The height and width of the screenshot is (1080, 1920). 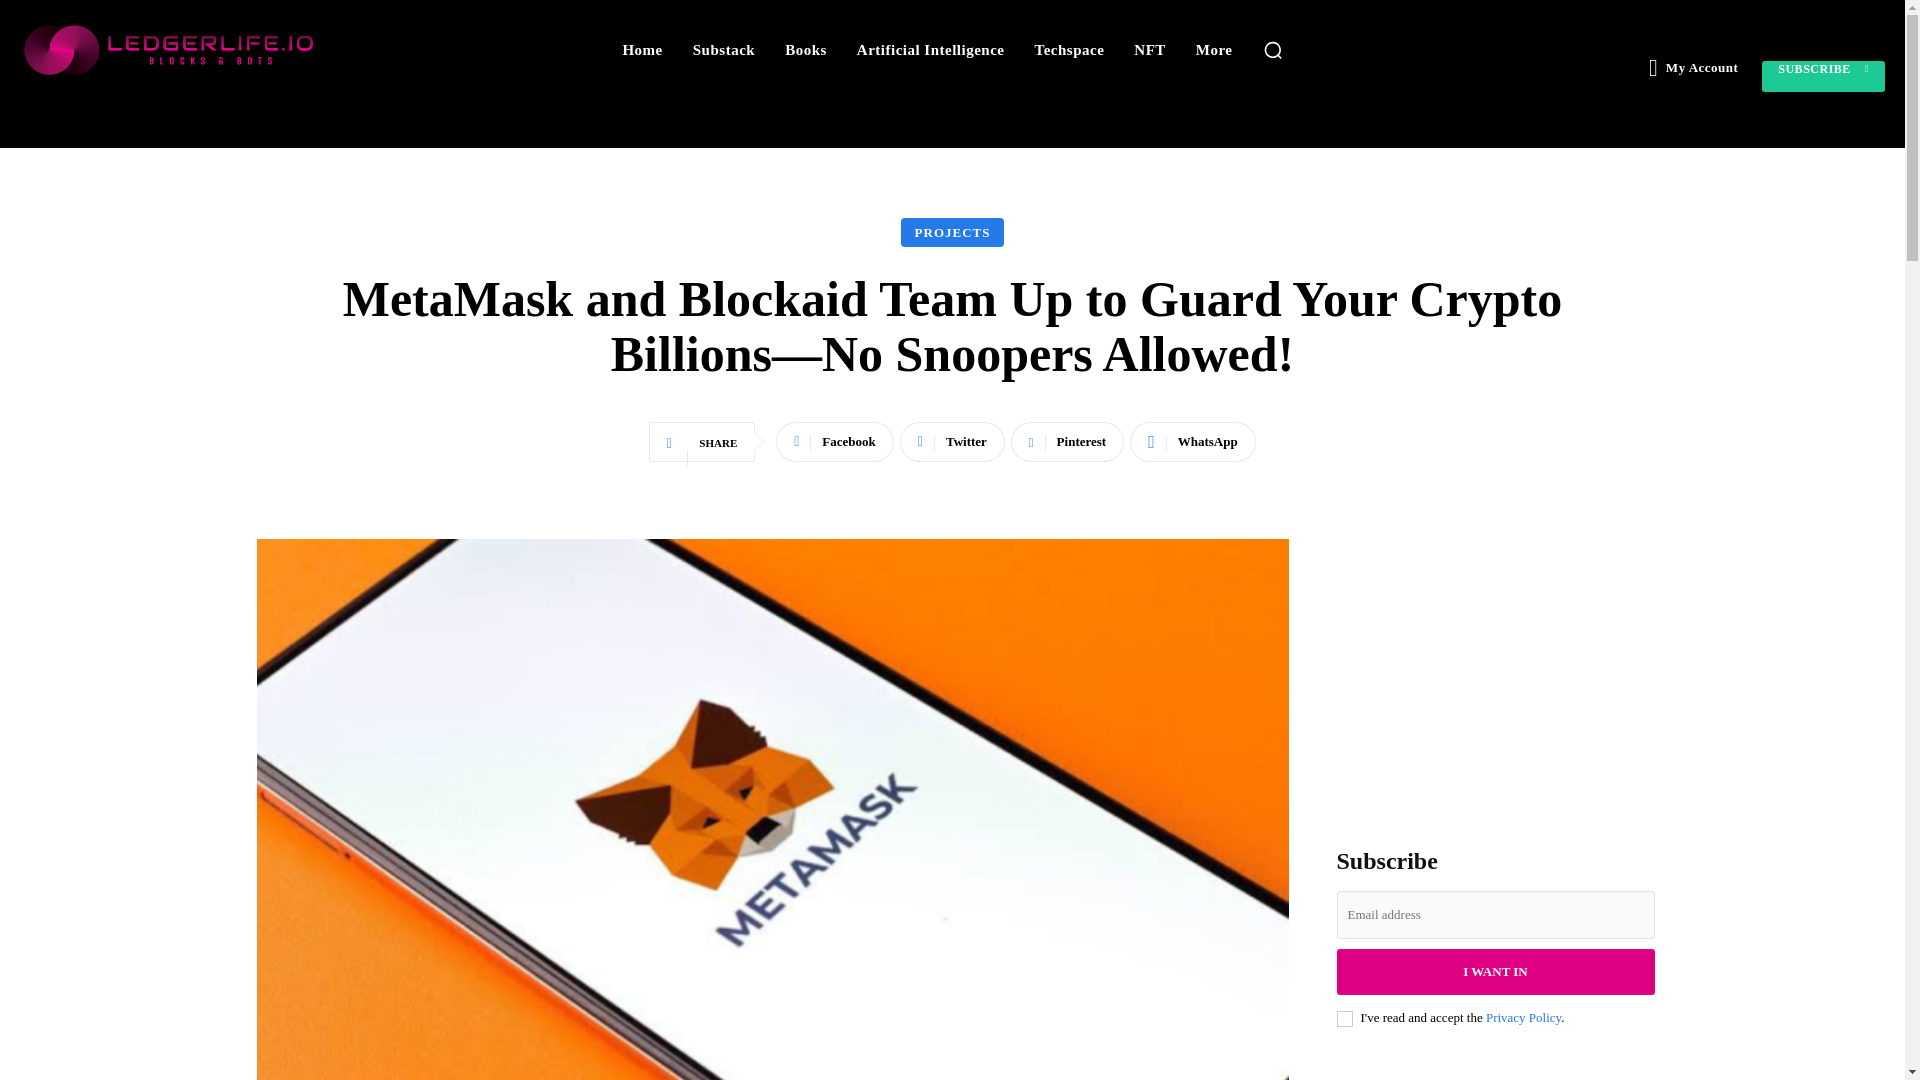 I want to click on WhatsApp, so click(x=1192, y=442).